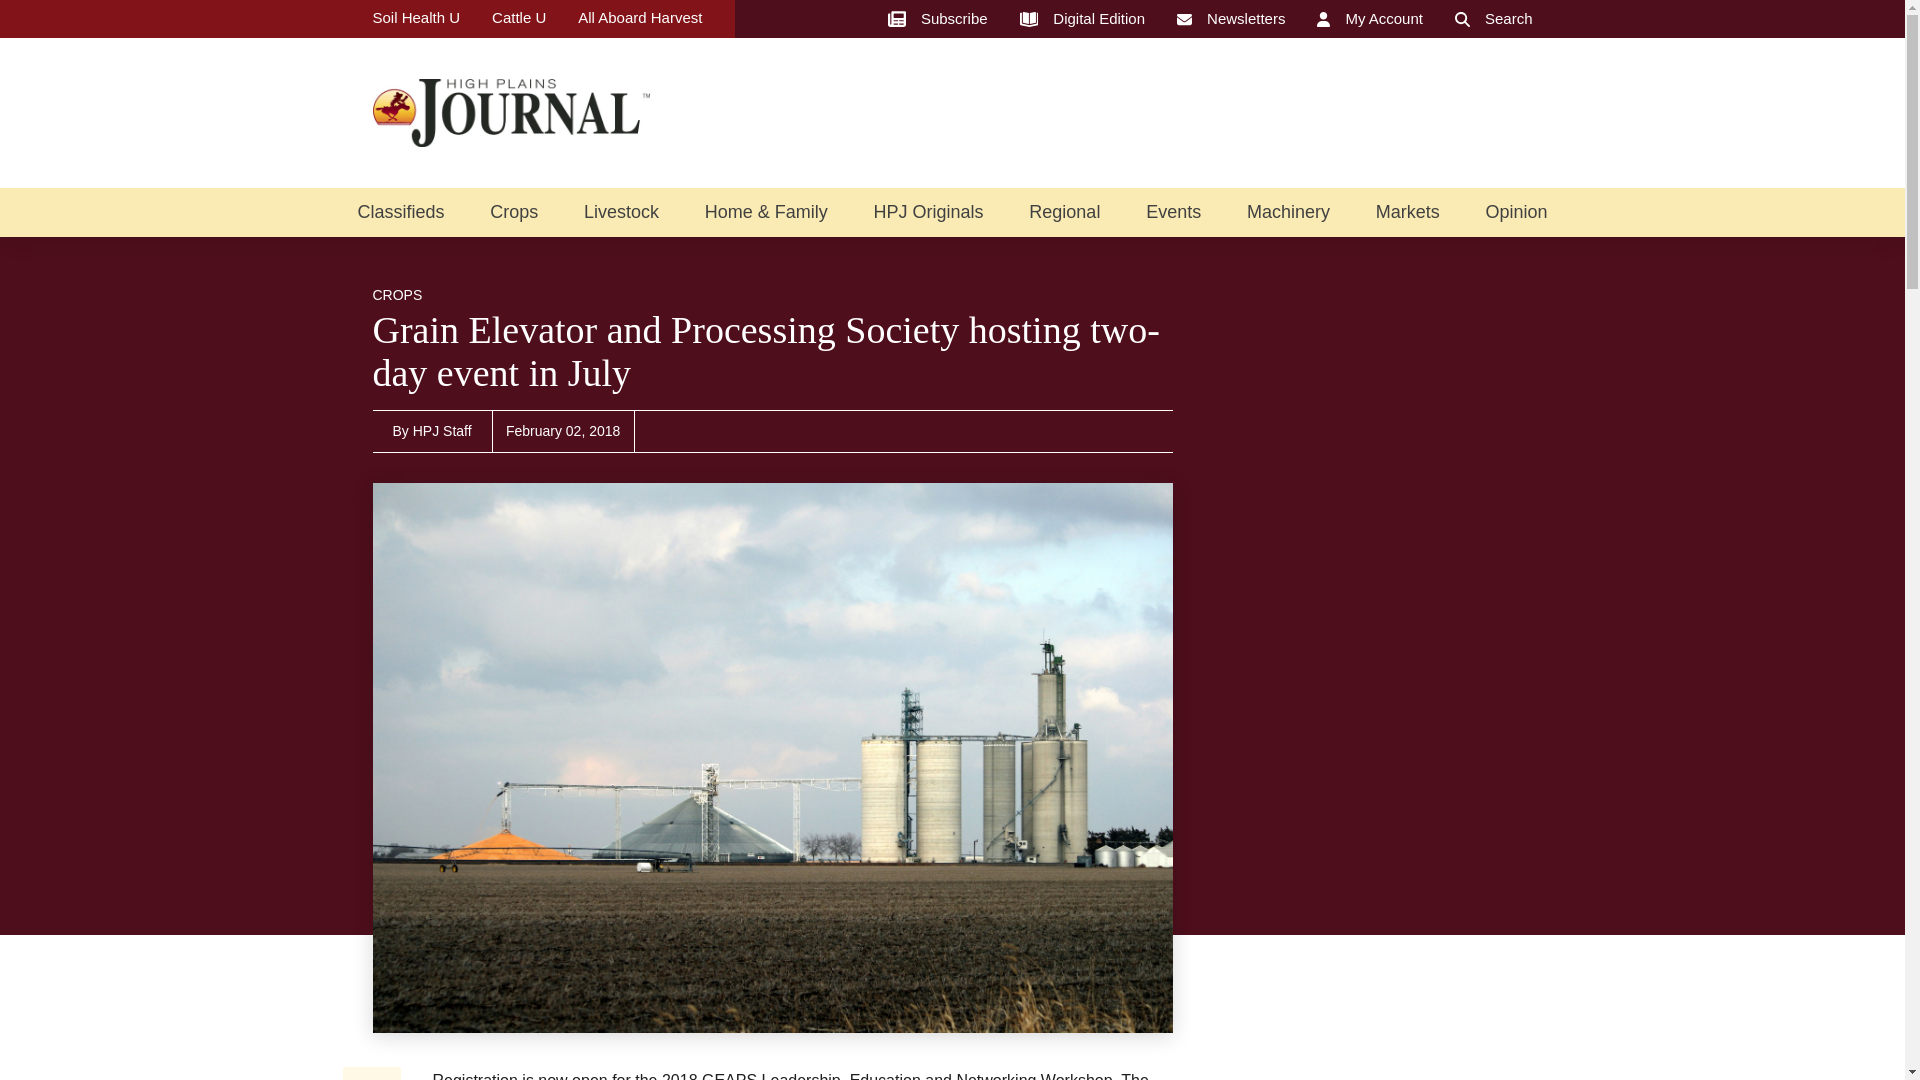 Image resolution: width=1920 pixels, height=1080 pixels. What do you see at coordinates (416, 18) in the screenshot?
I see `Soil Health U` at bounding box center [416, 18].